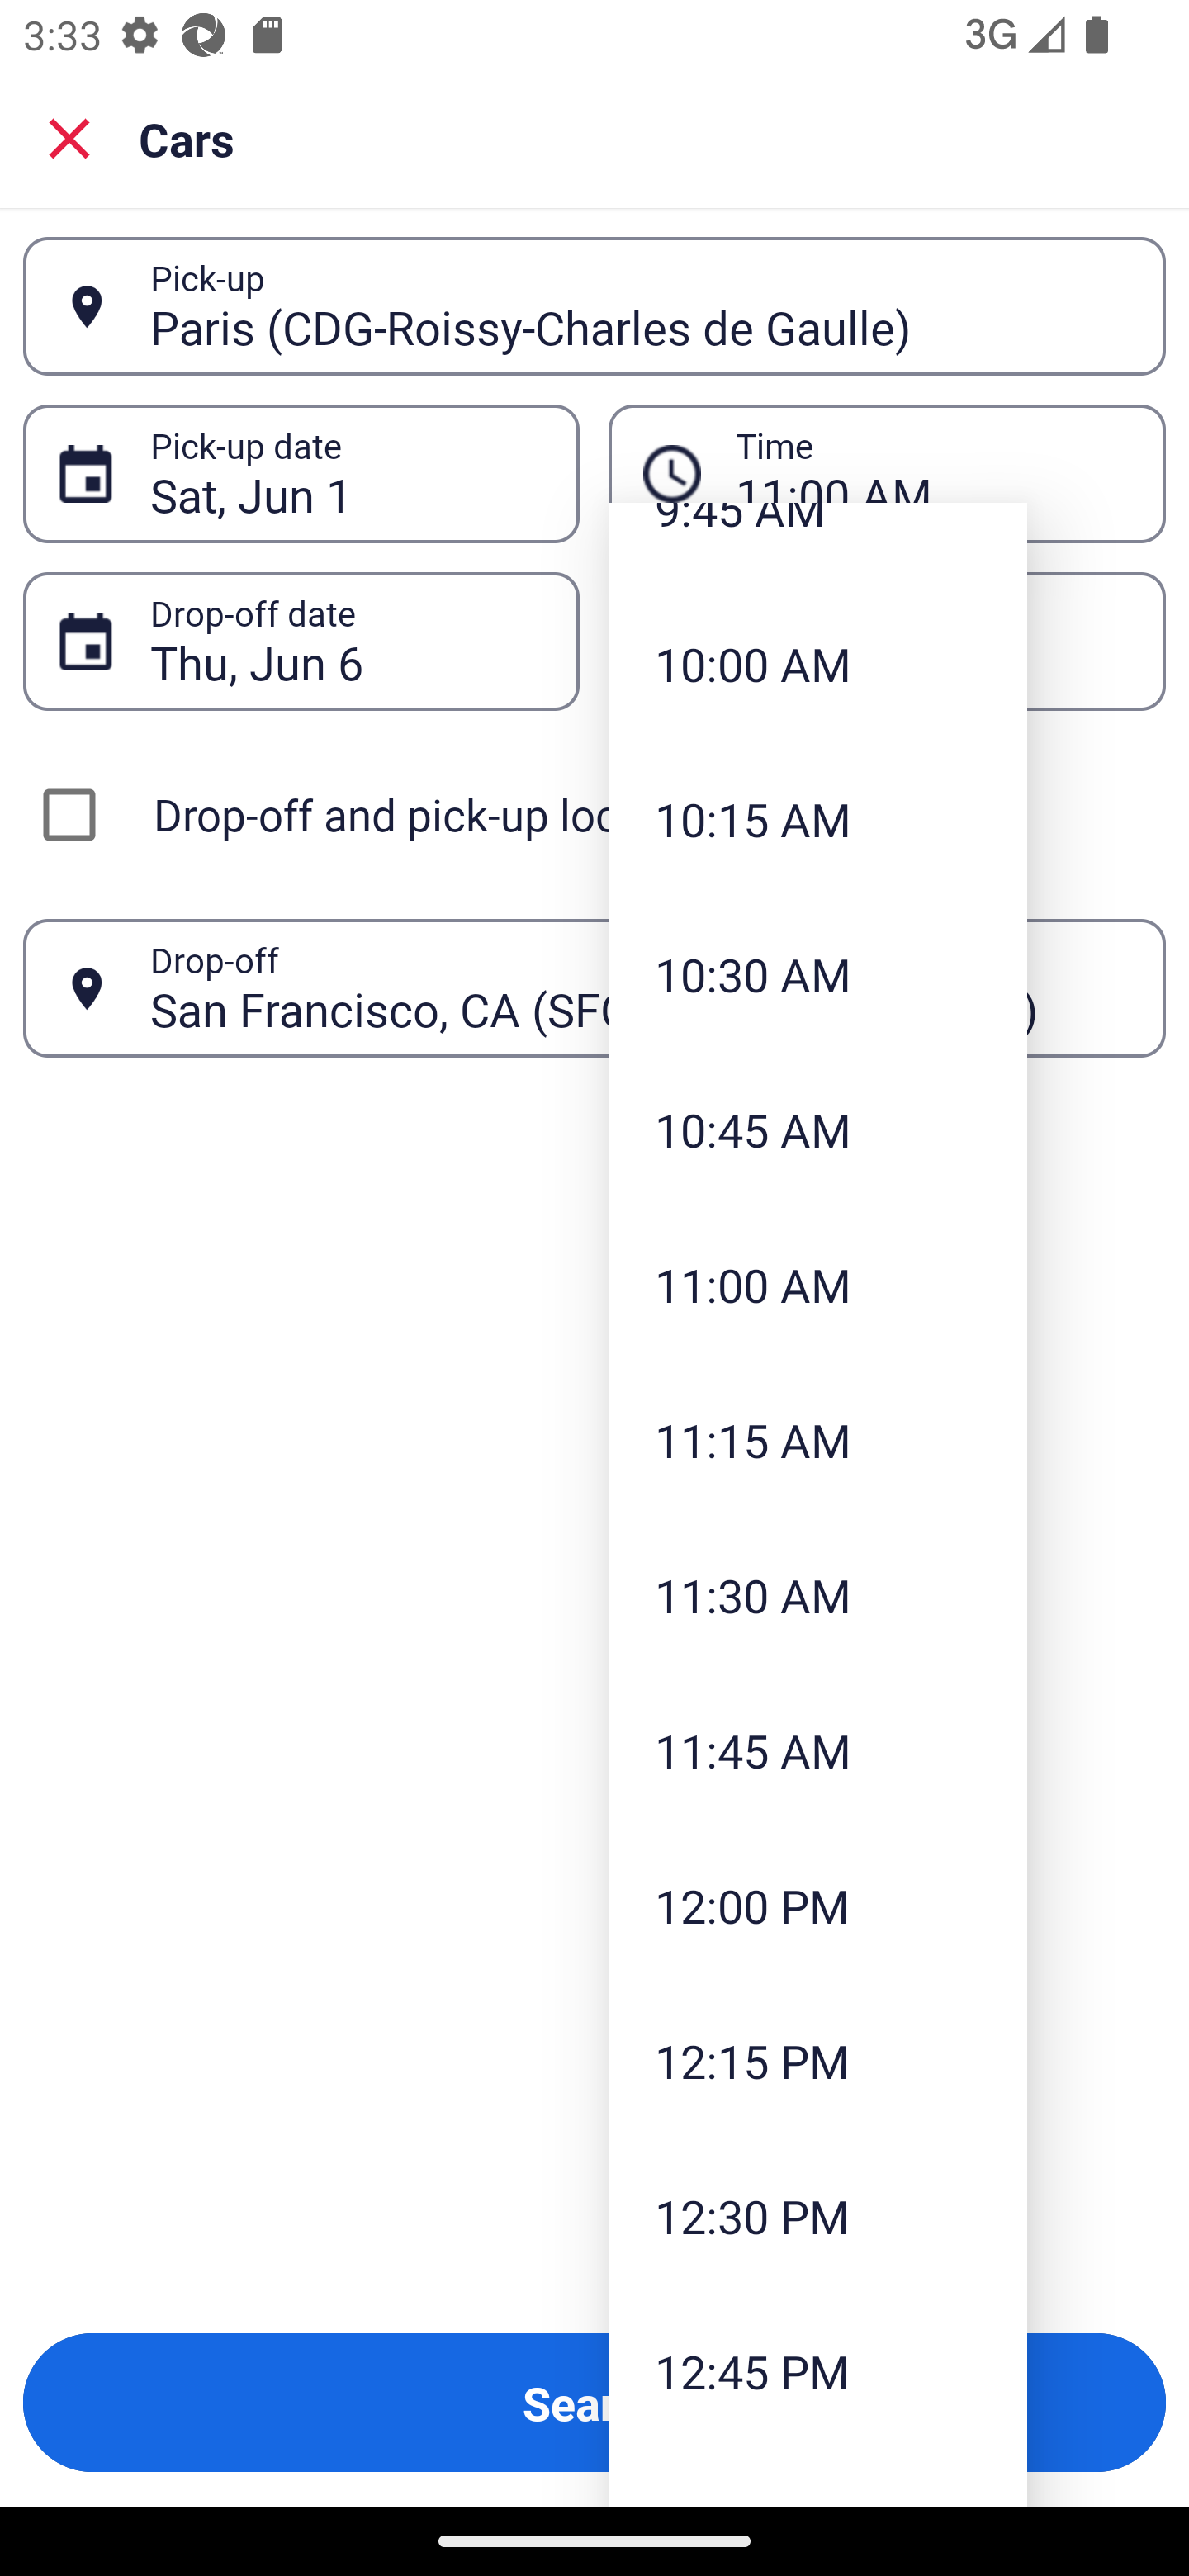 The image size is (1189, 2576). I want to click on 10:15 AM, so click(817, 819).